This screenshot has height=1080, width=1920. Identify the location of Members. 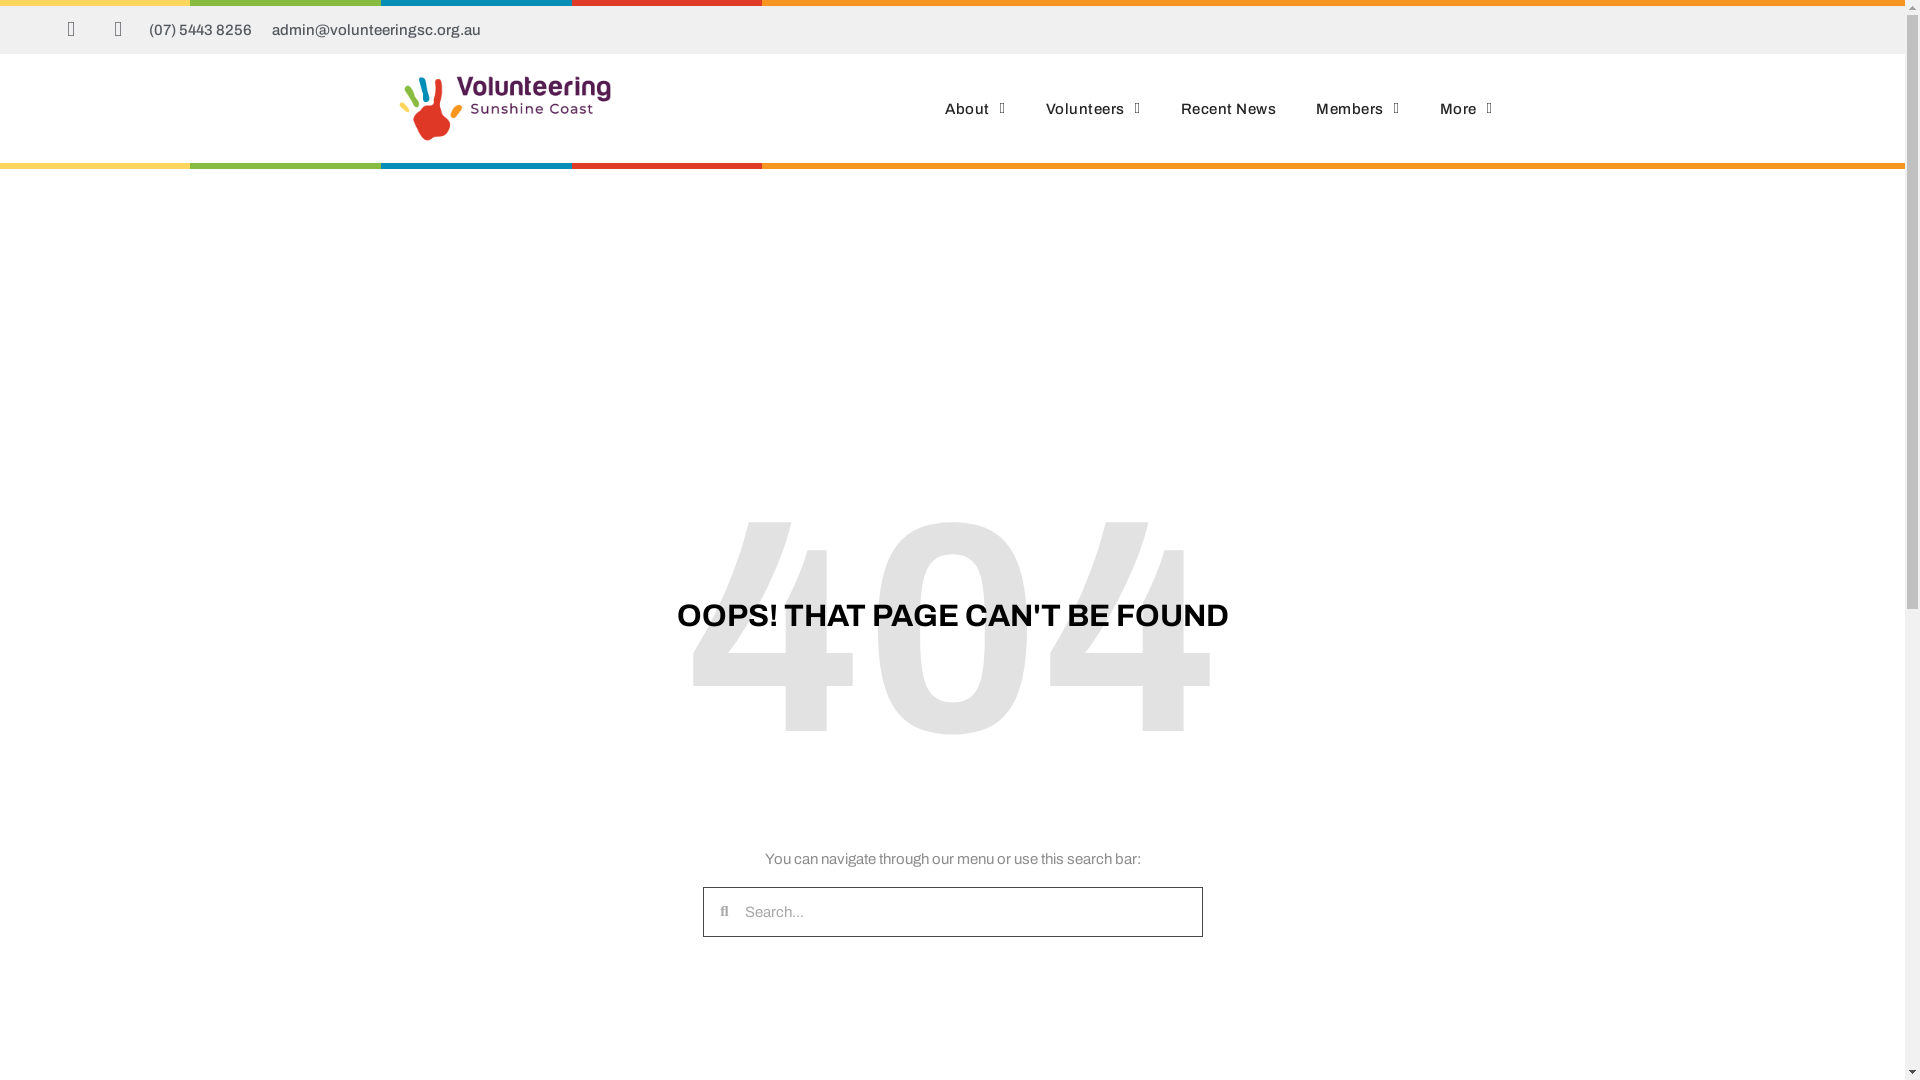
(1358, 109).